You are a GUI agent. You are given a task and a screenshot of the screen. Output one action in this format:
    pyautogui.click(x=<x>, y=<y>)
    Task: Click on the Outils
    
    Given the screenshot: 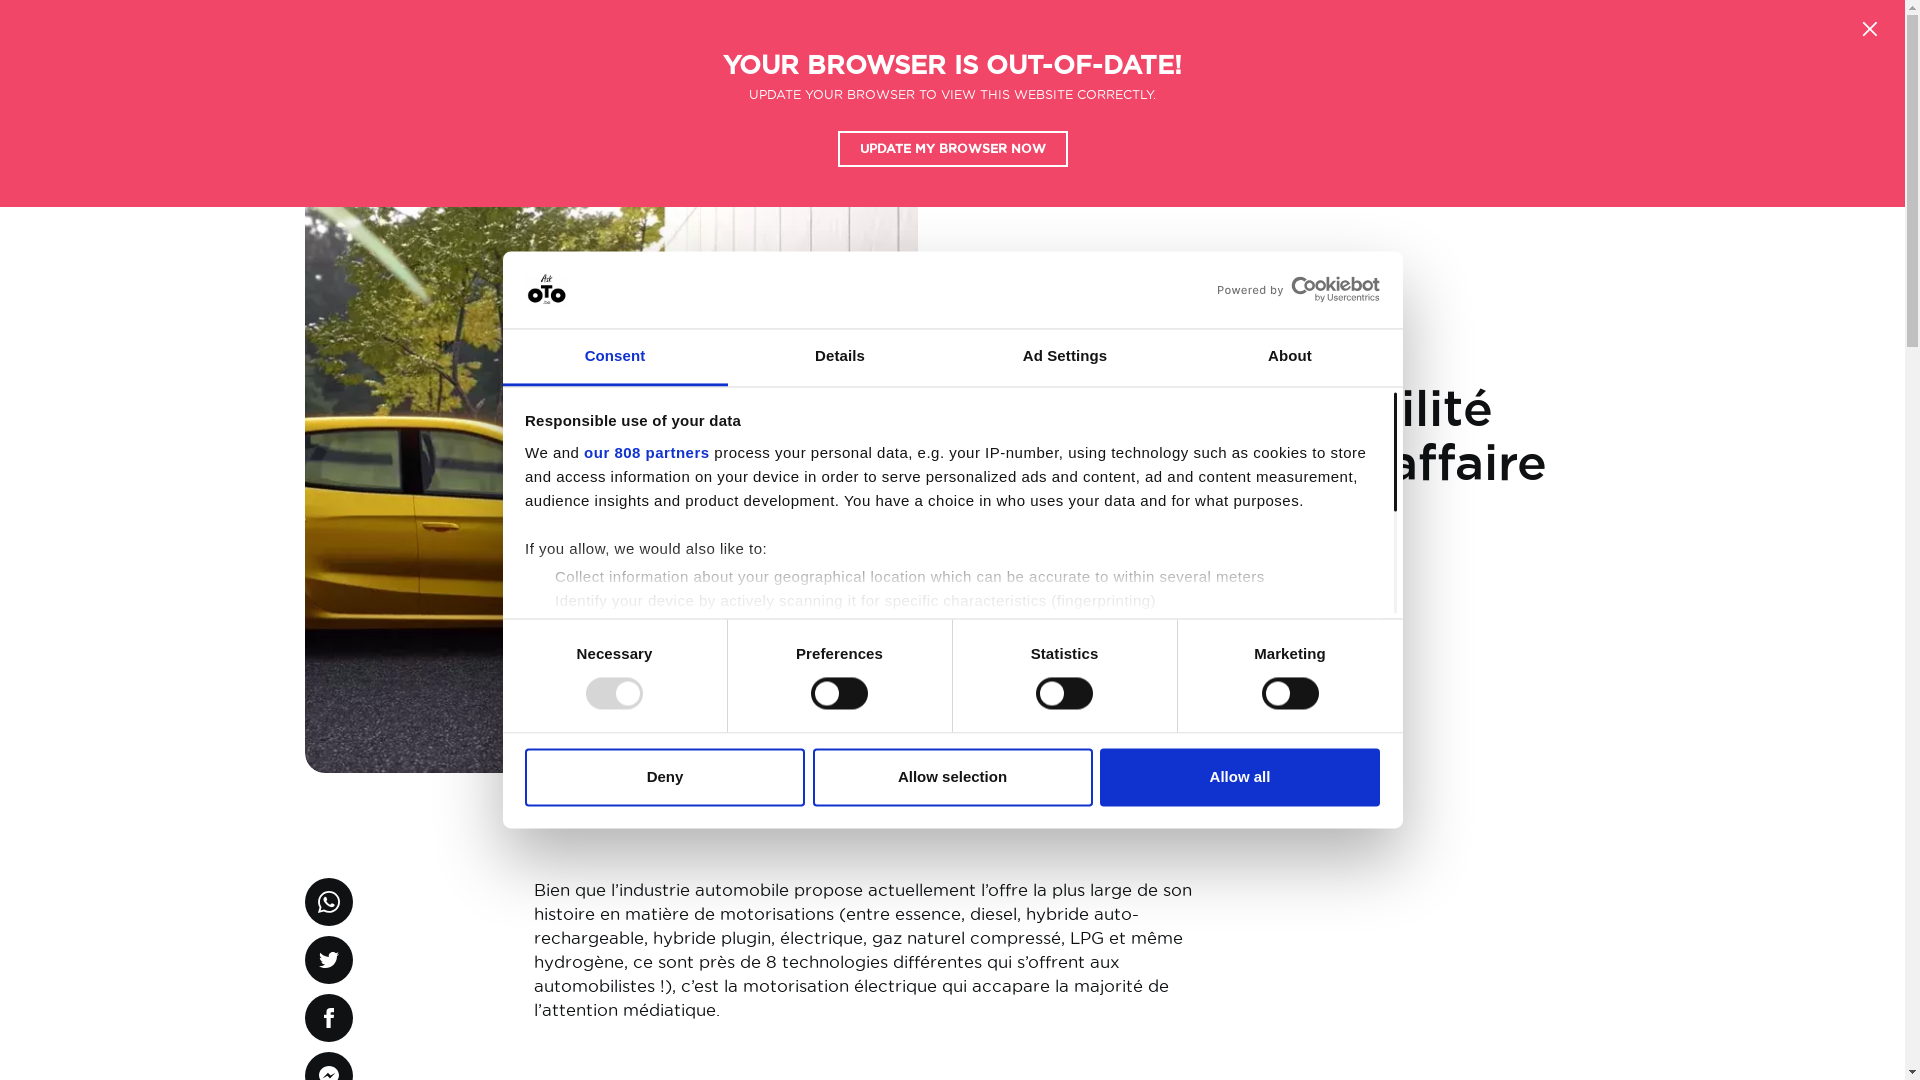 What is the action you would take?
    pyautogui.click(x=1720, y=48)
    